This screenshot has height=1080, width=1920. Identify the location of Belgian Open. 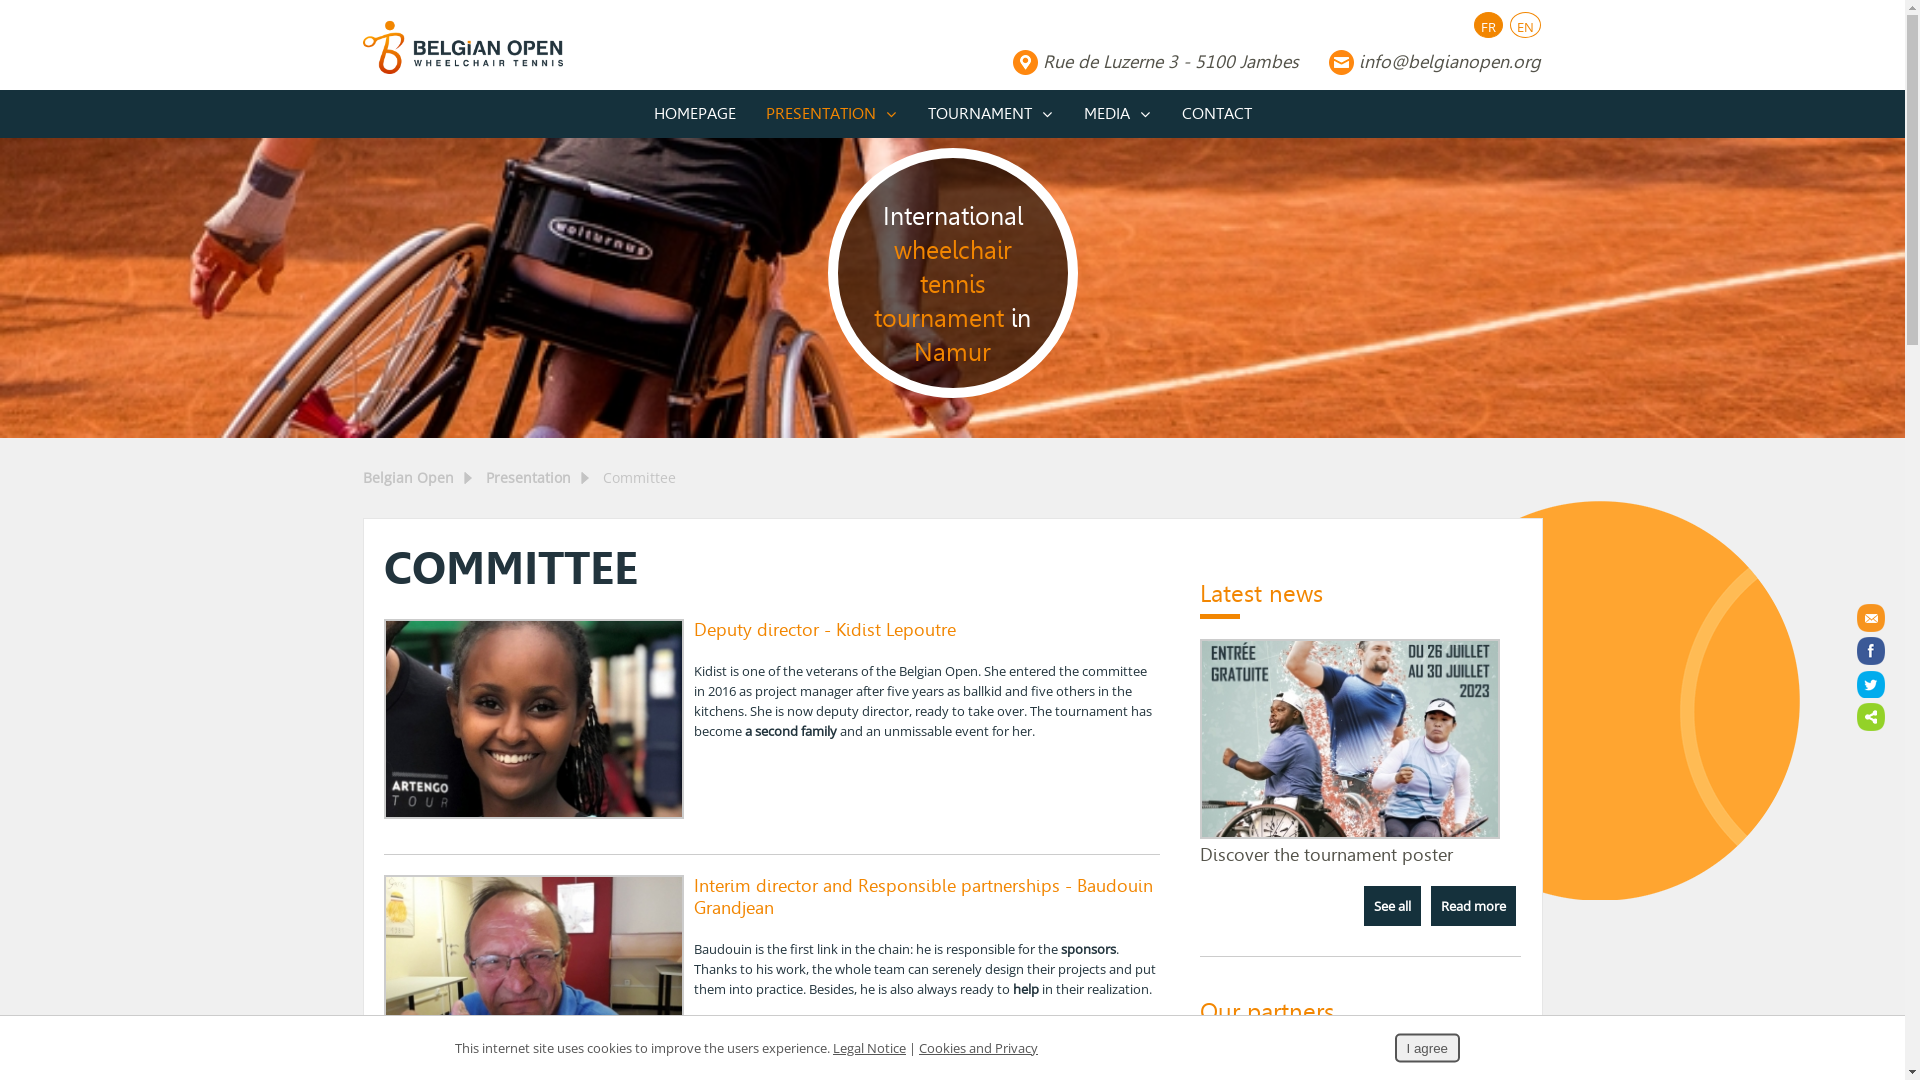
(462, 48).